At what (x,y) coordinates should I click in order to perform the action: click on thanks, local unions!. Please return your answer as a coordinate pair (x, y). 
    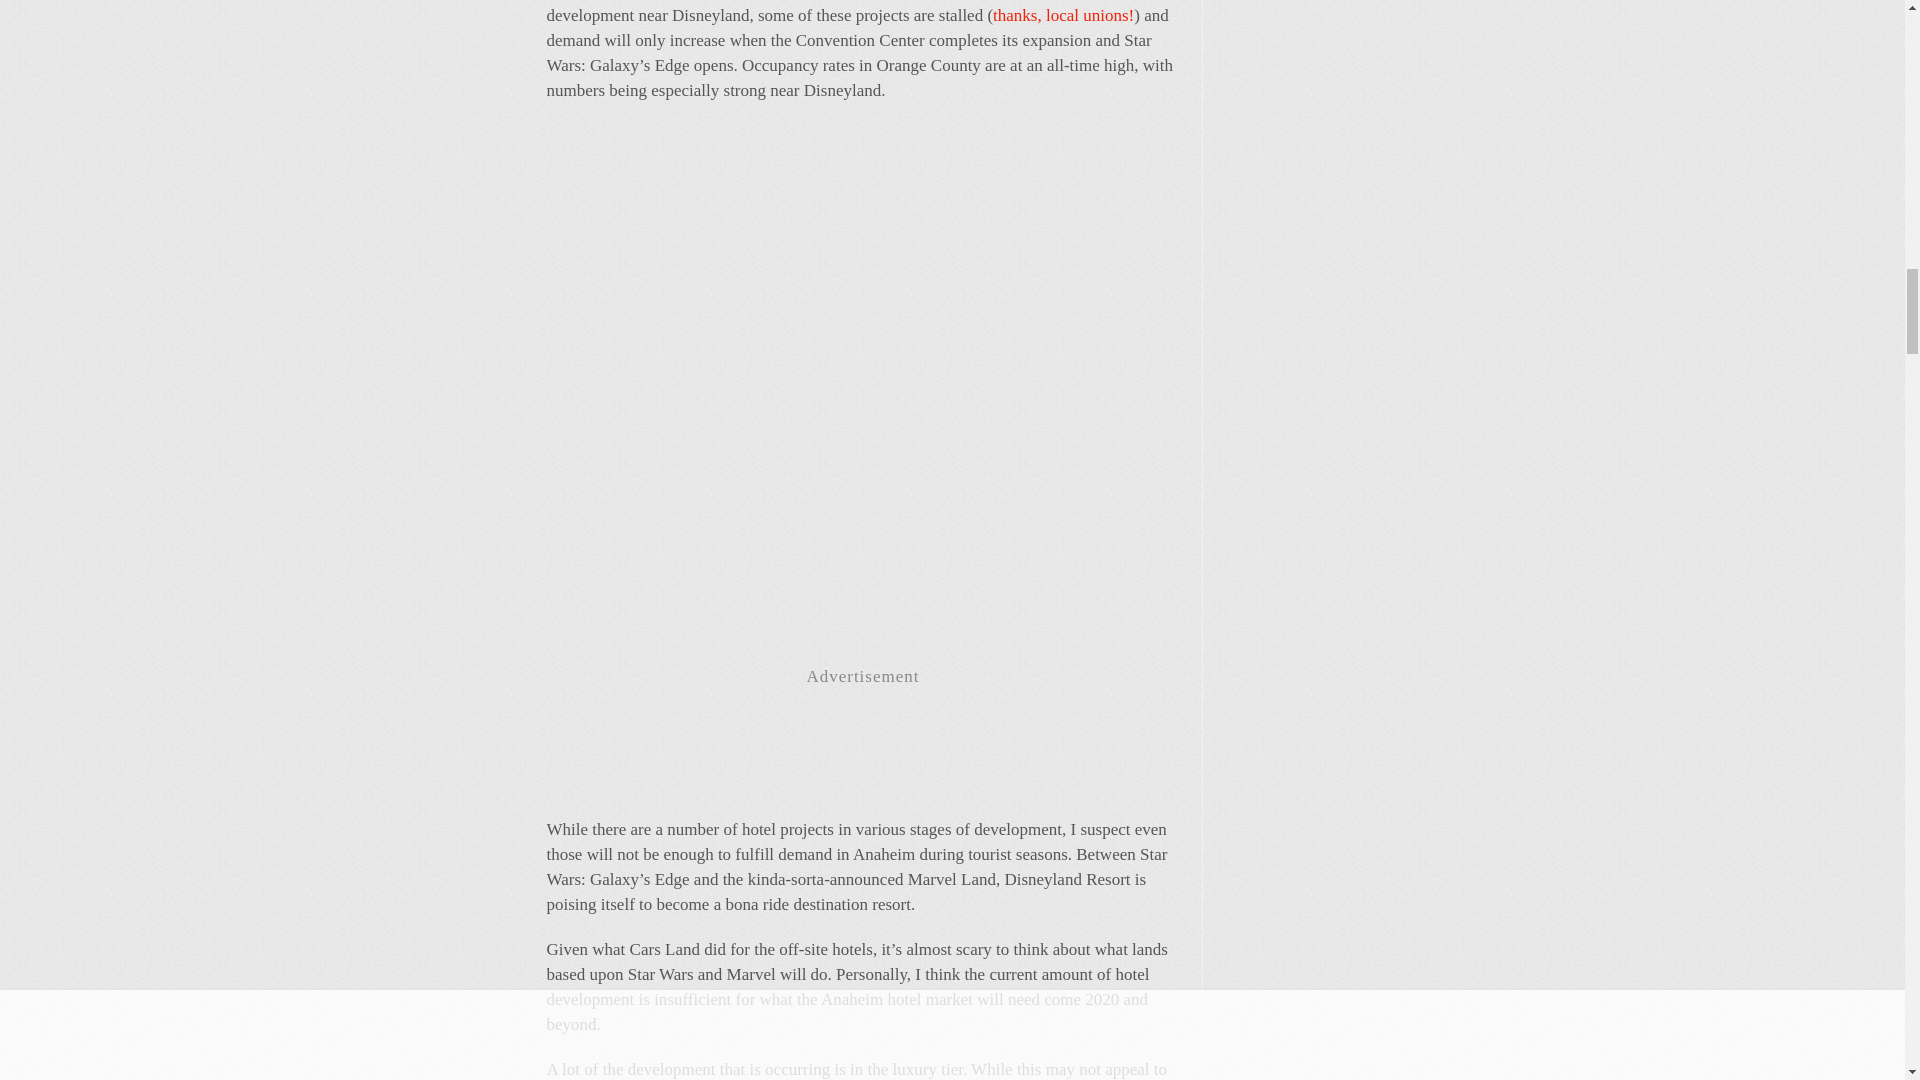
    Looking at the image, I should click on (1063, 15).